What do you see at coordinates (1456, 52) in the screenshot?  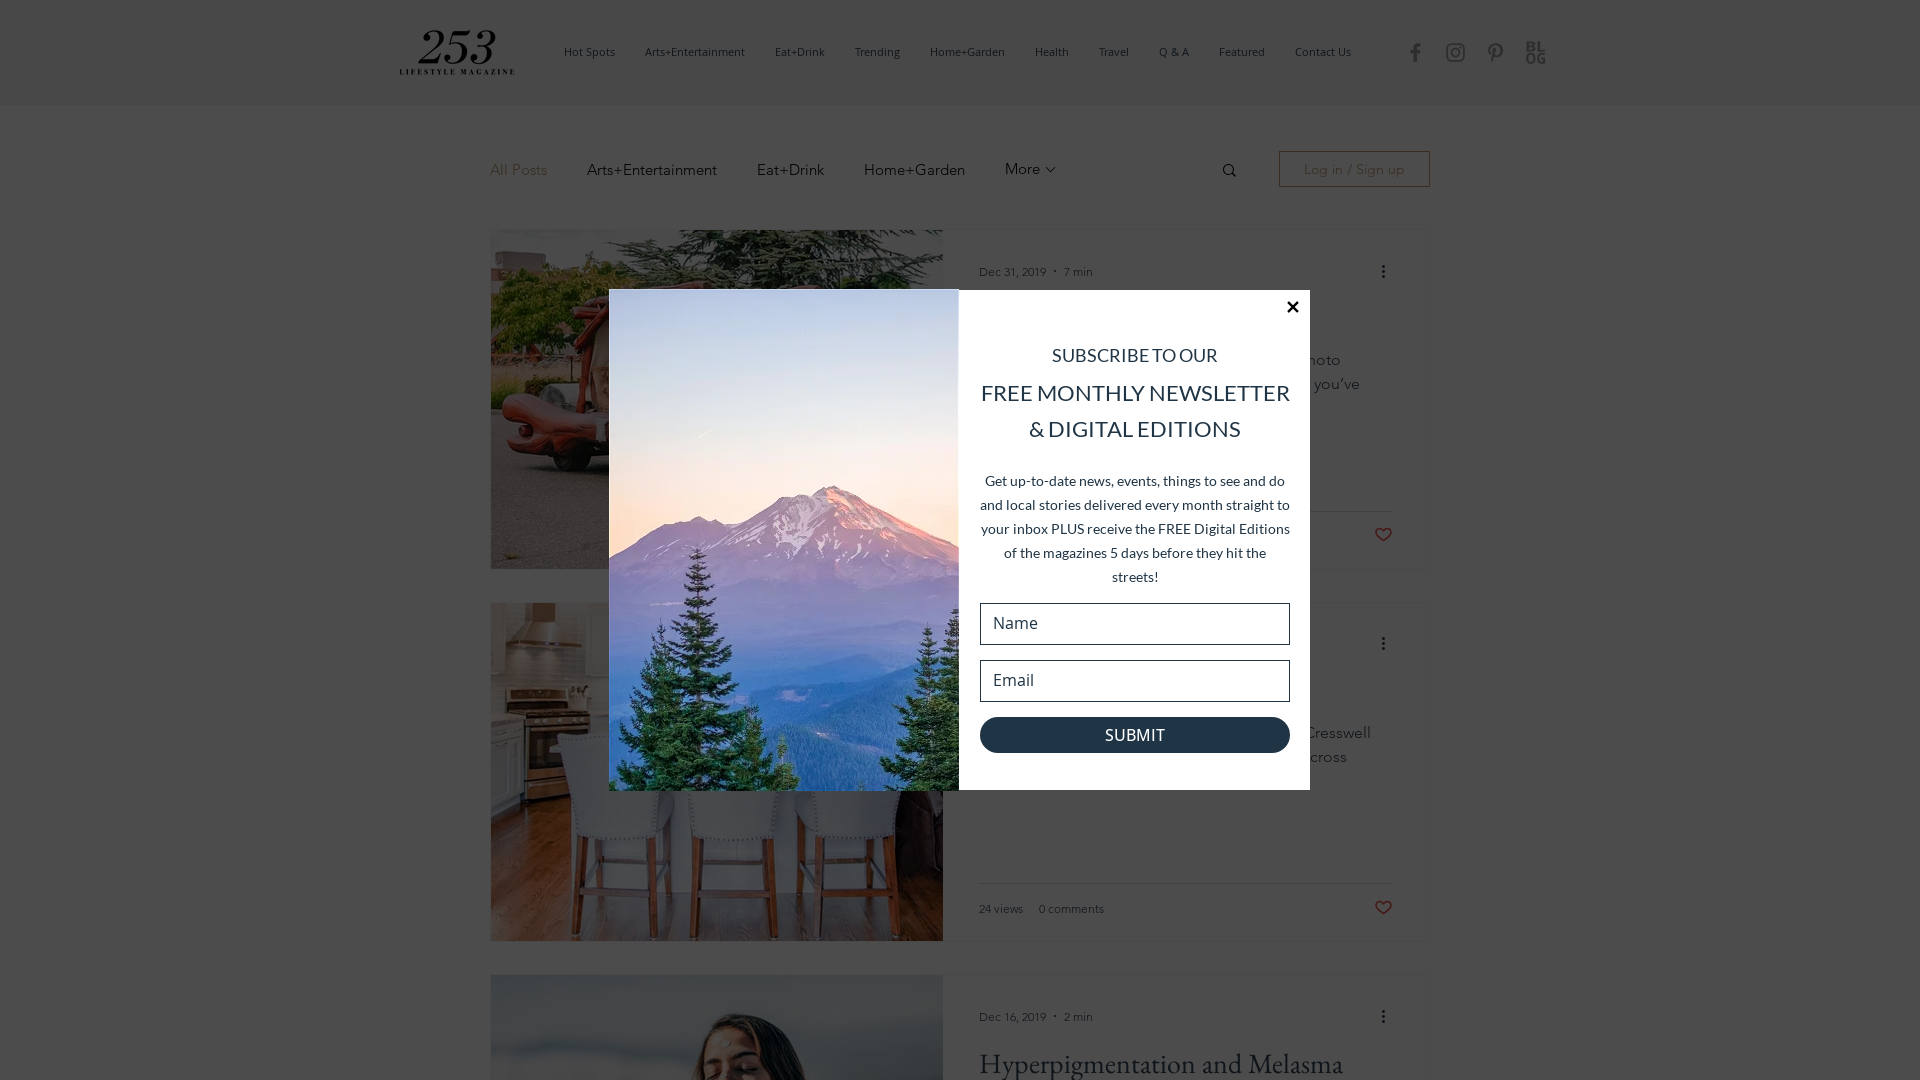 I see `Grey Instagram Icon` at bounding box center [1456, 52].